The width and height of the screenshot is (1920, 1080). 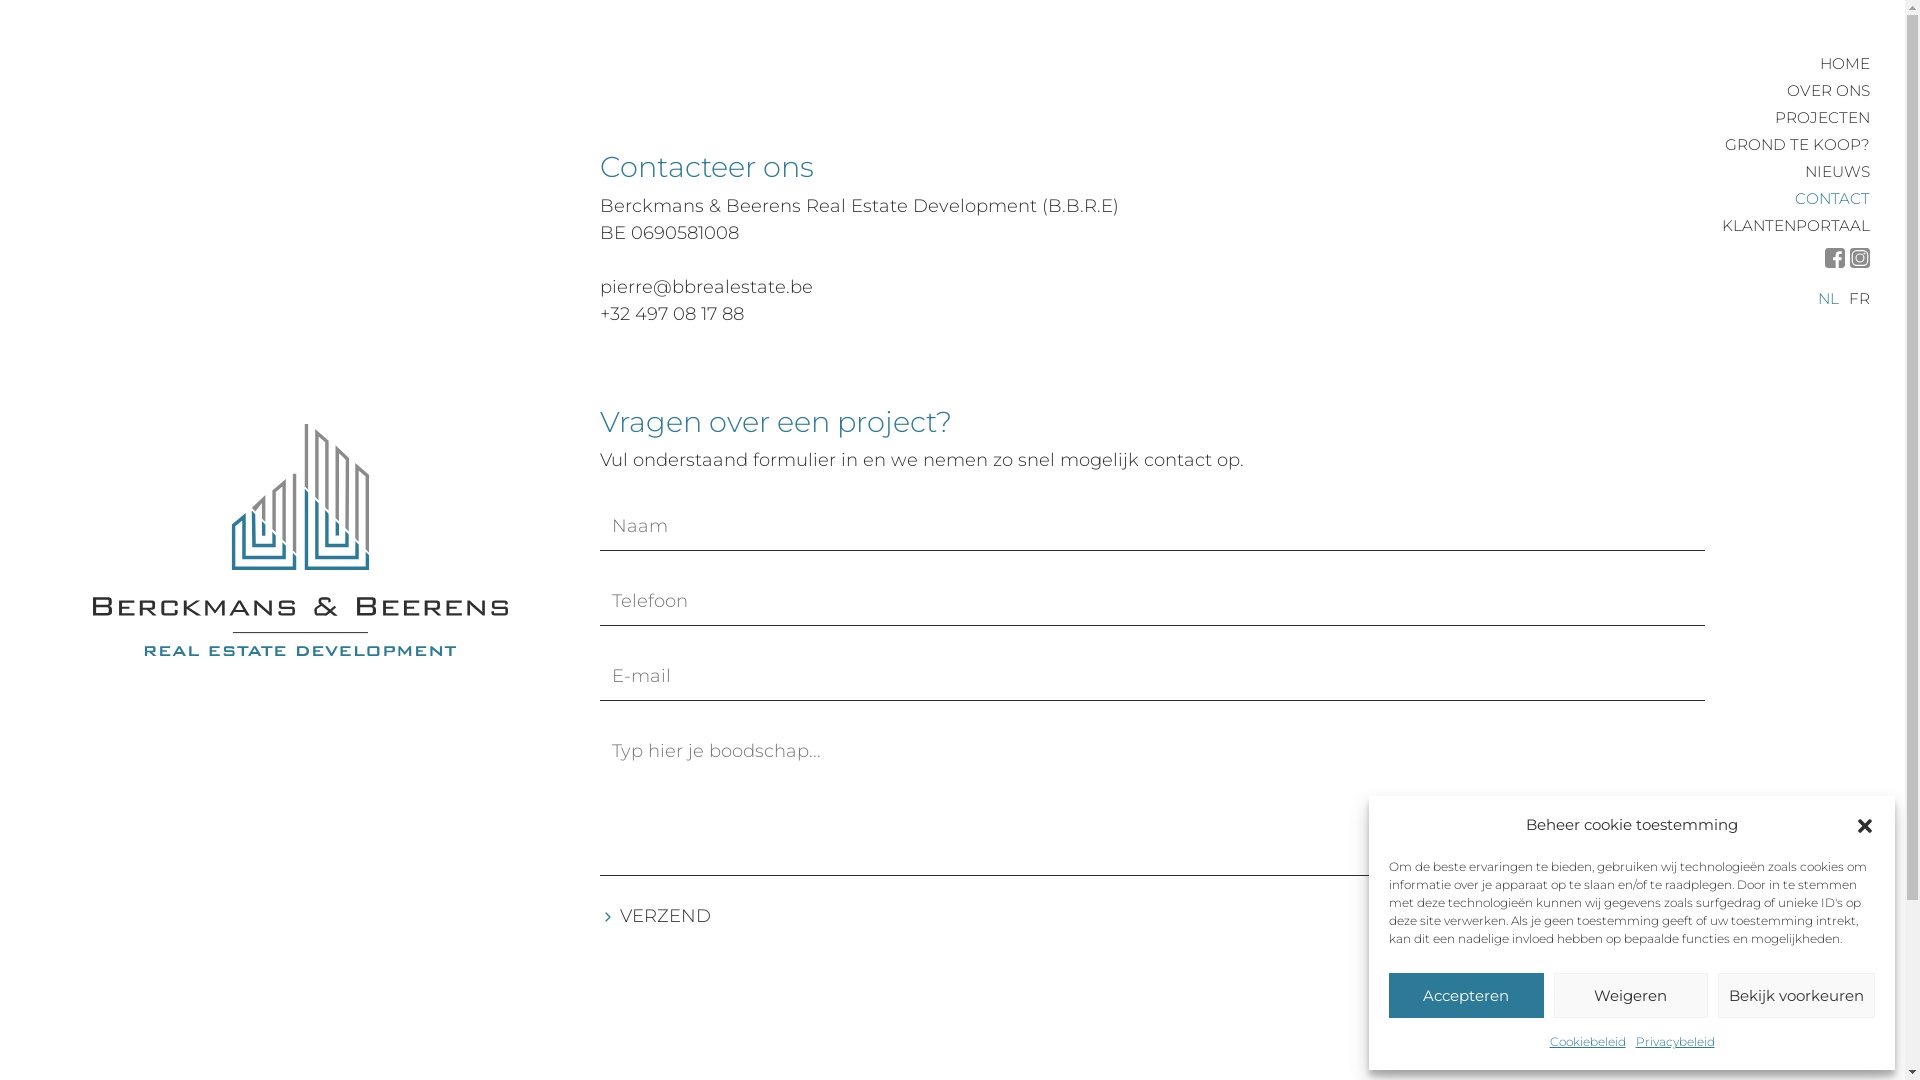 I want to click on pierre@bbrealestate.be, so click(x=706, y=287).